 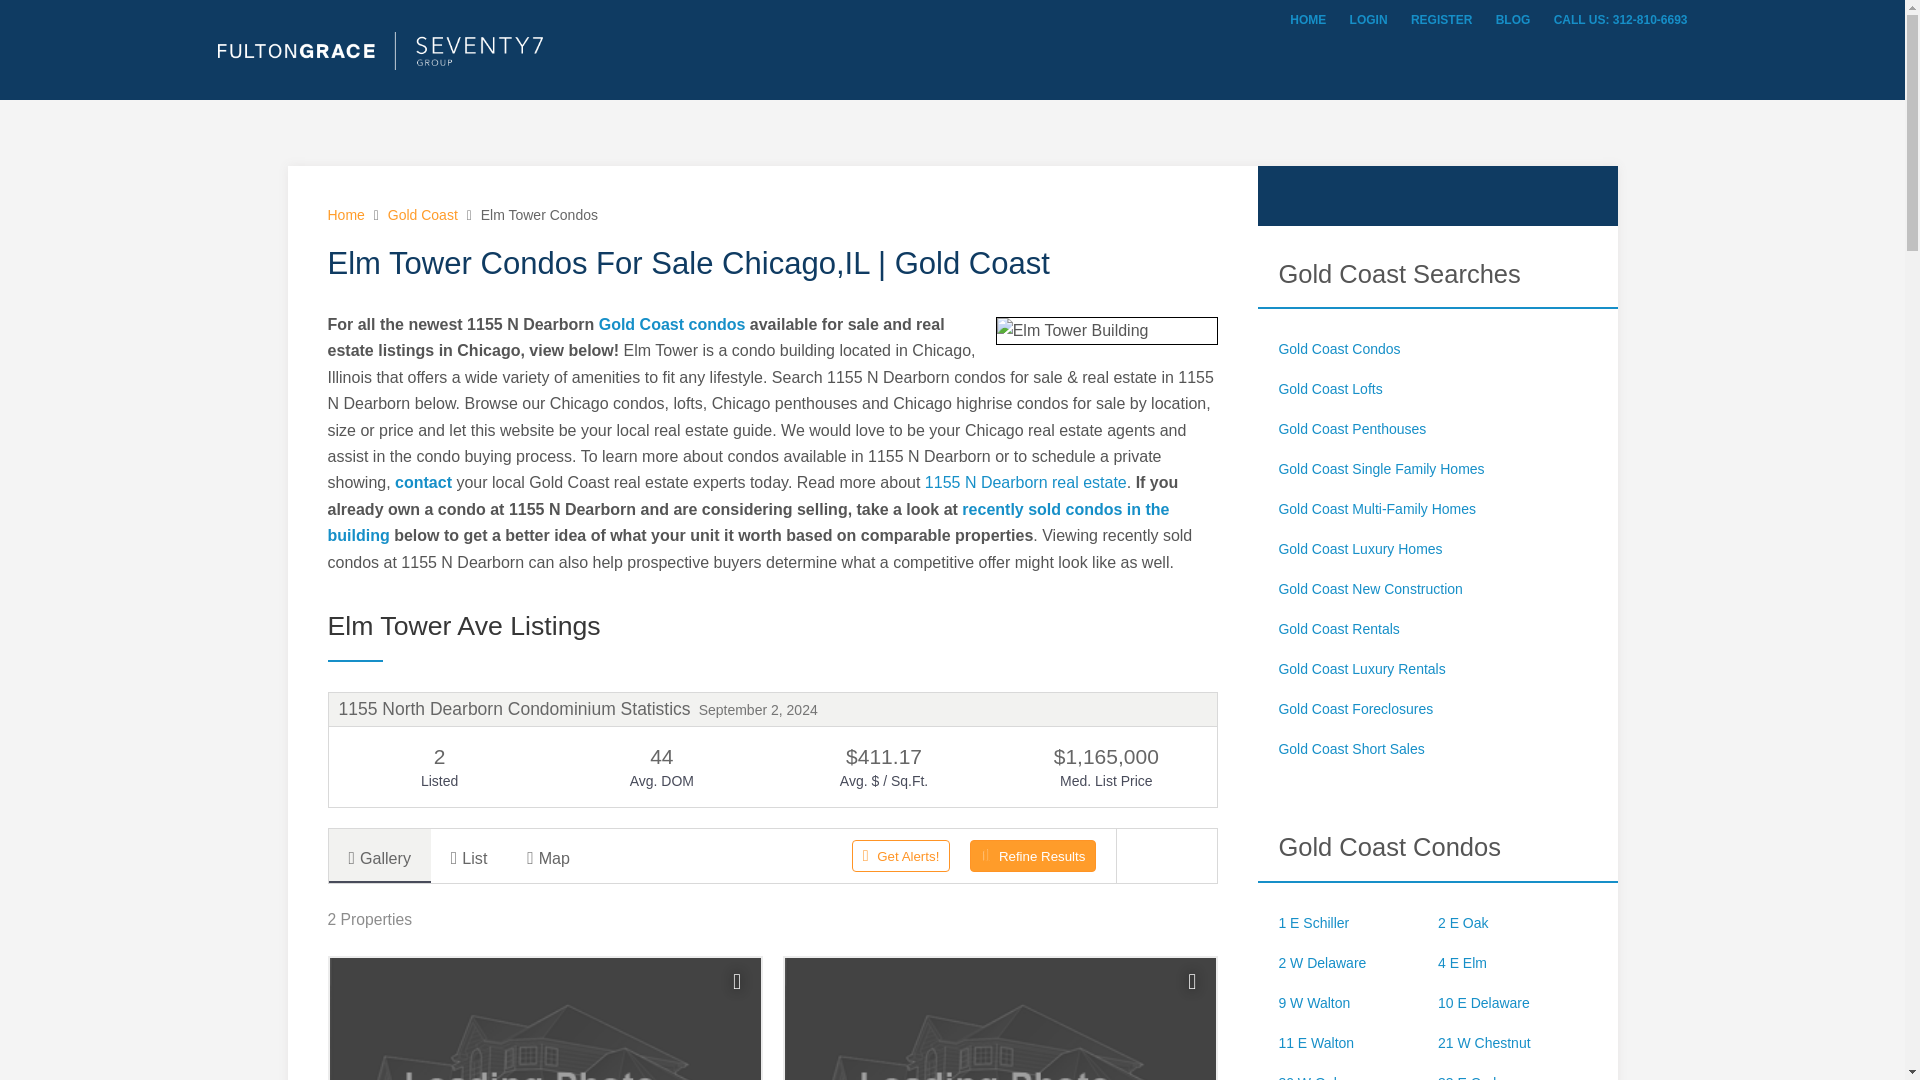 What do you see at coordinates (1620, 20) in the screenshot?
I see `CALL US: 312-810-6693` at bounding box center [1620, 20].